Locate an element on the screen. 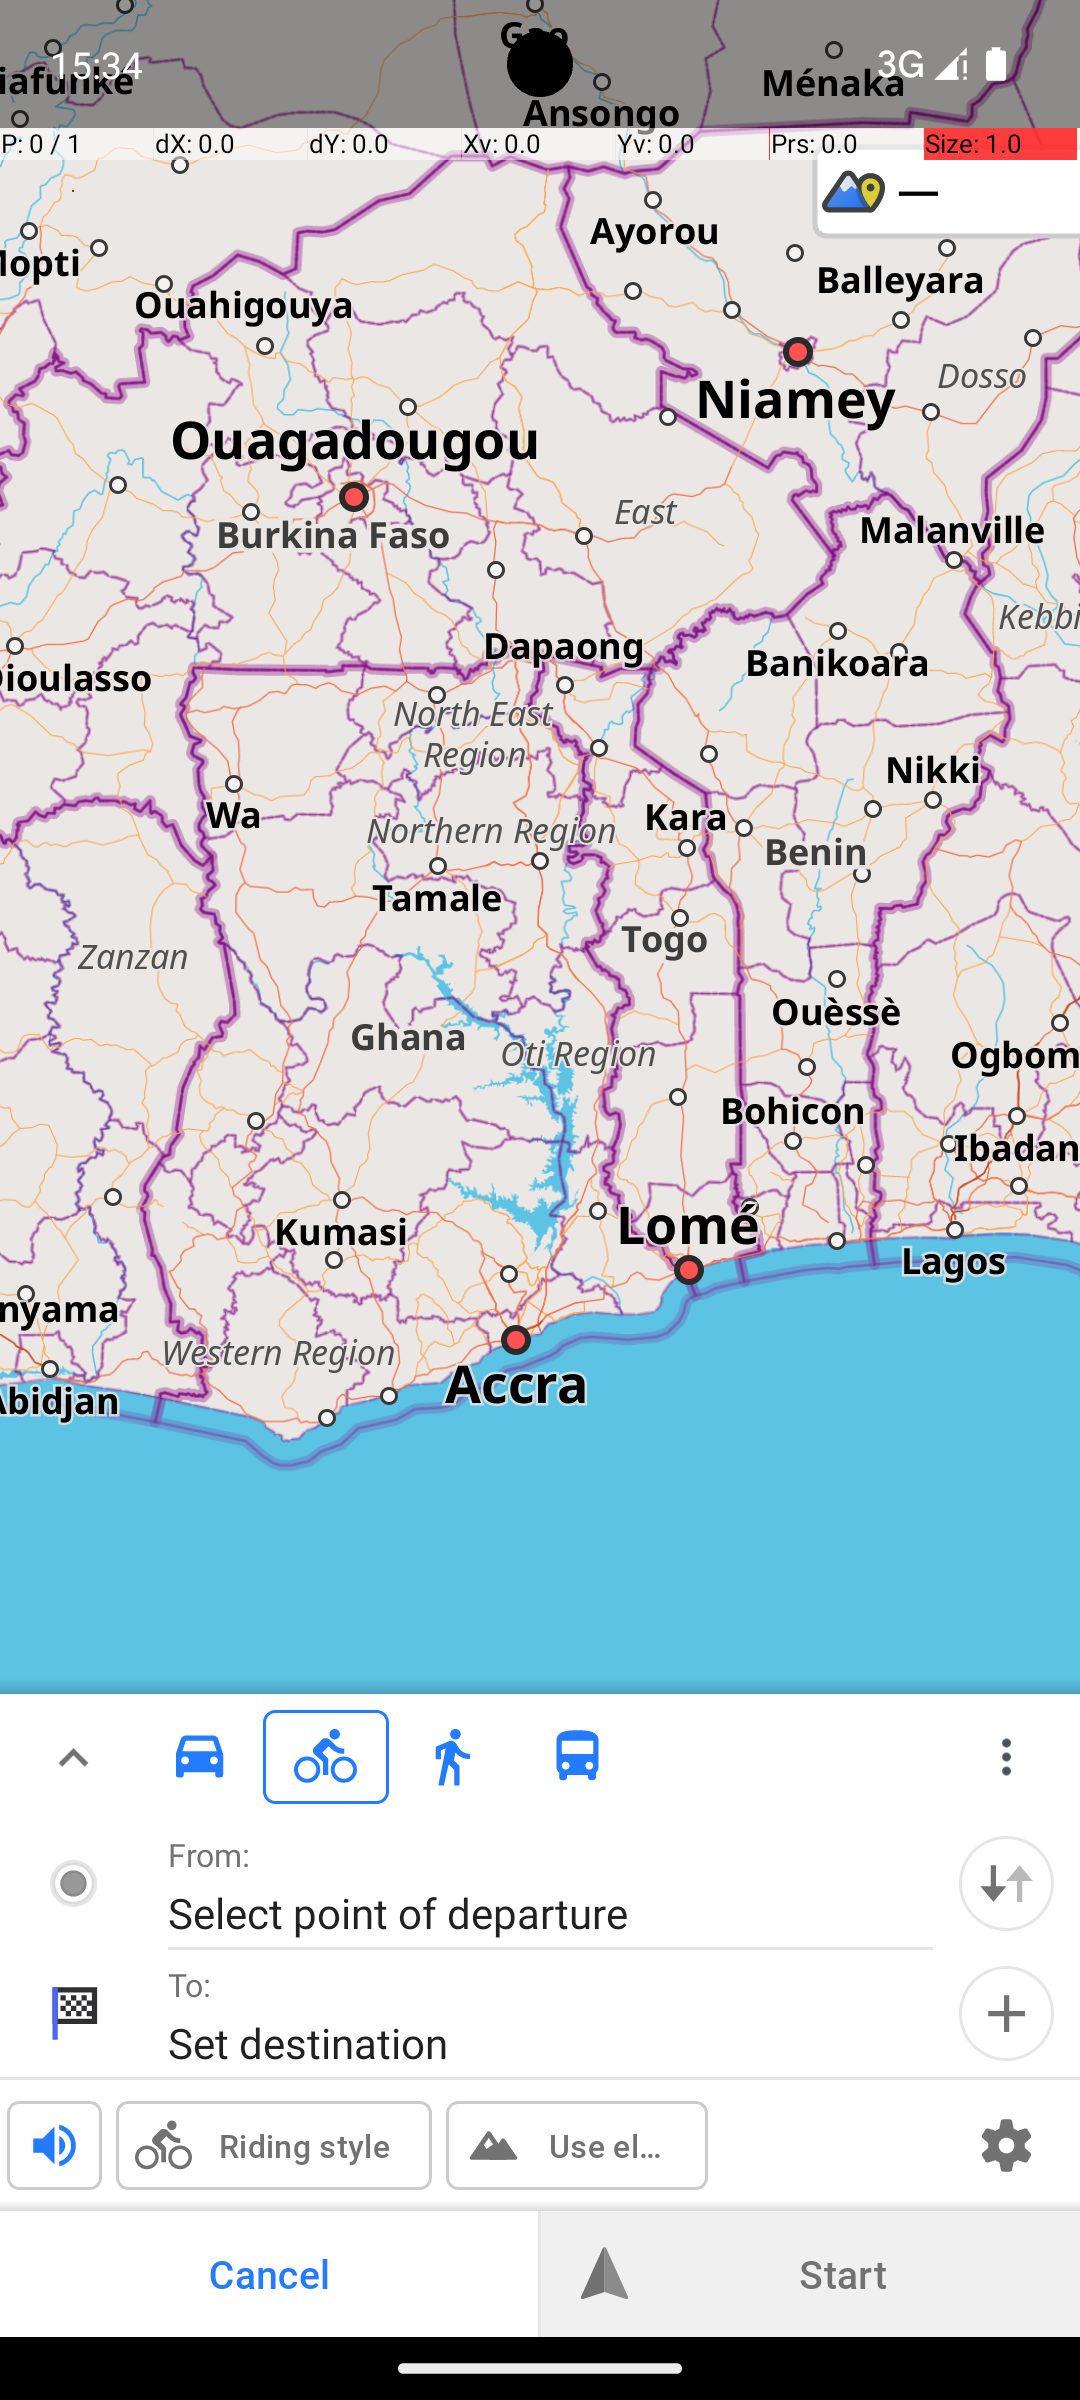  Public transport is located at coordinates (578, 1757).